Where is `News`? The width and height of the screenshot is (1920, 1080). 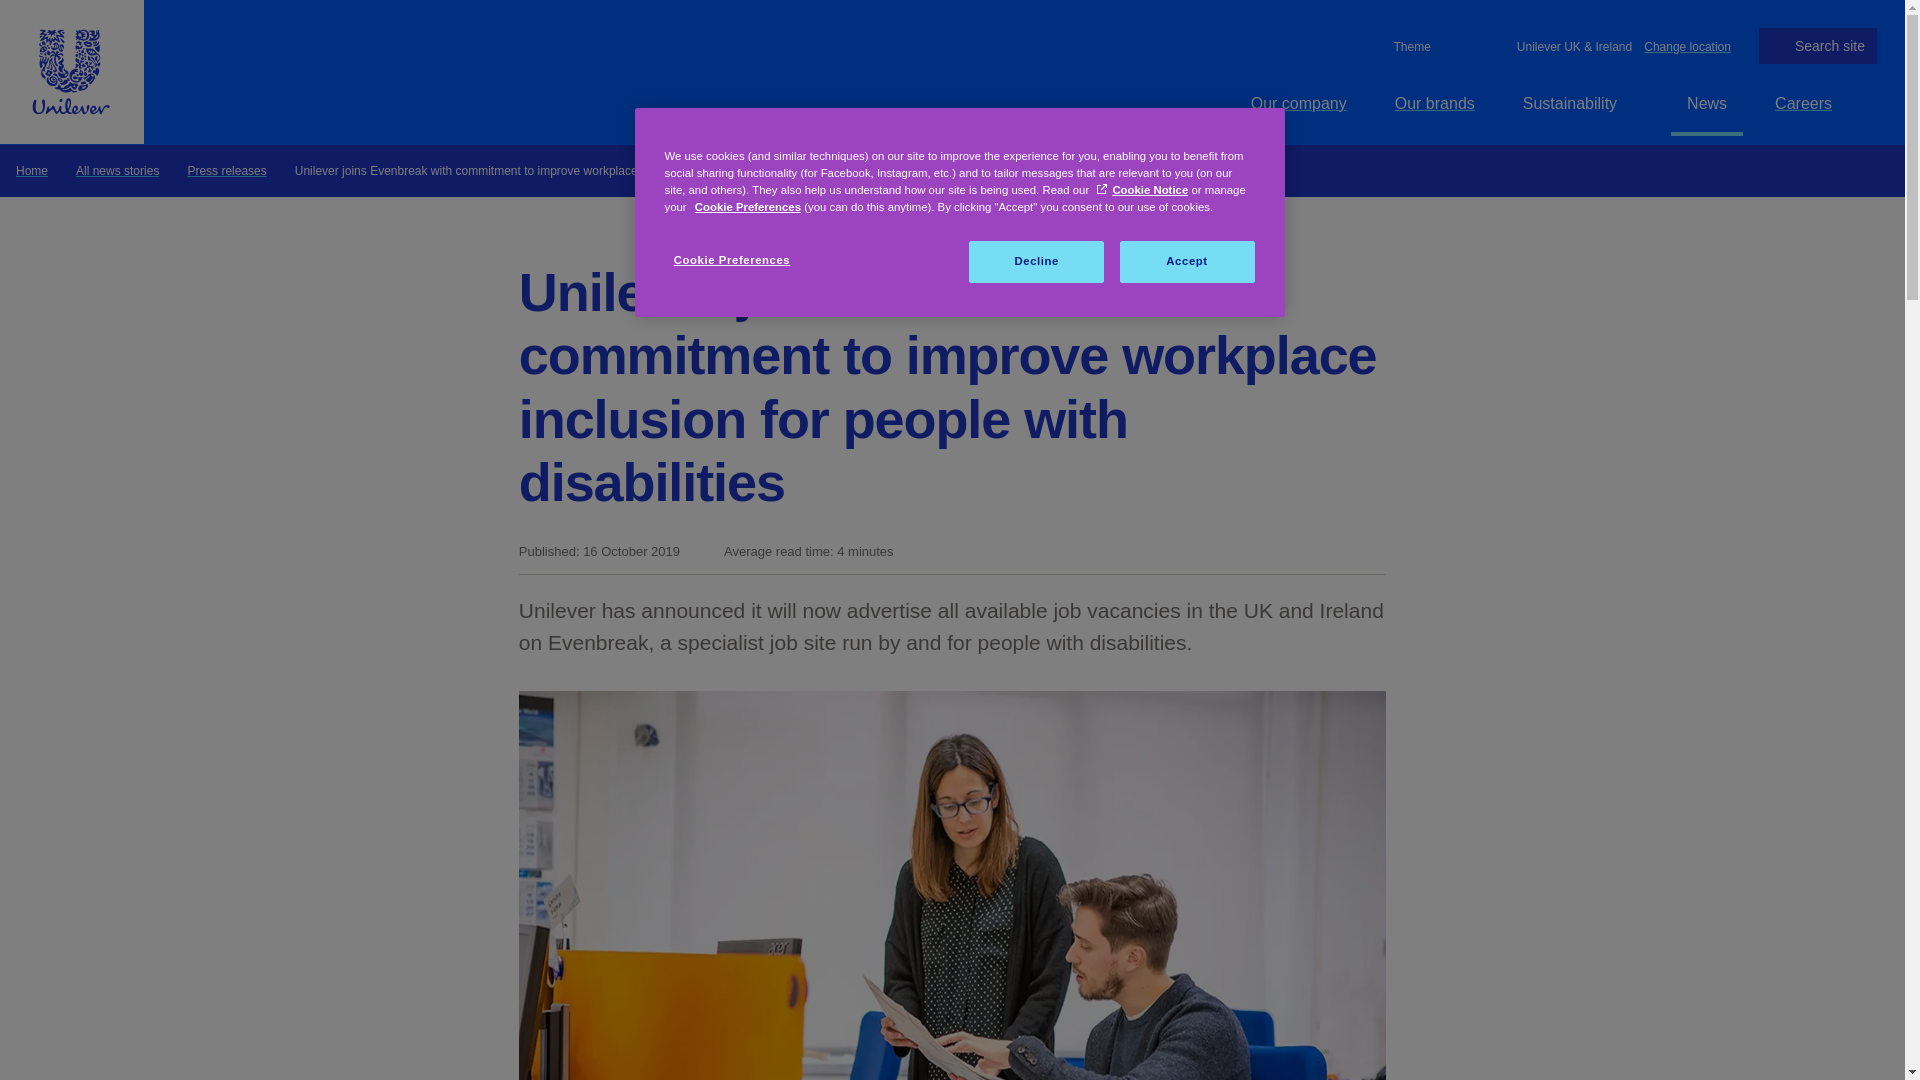
News is located at coordinates (1706, 103).